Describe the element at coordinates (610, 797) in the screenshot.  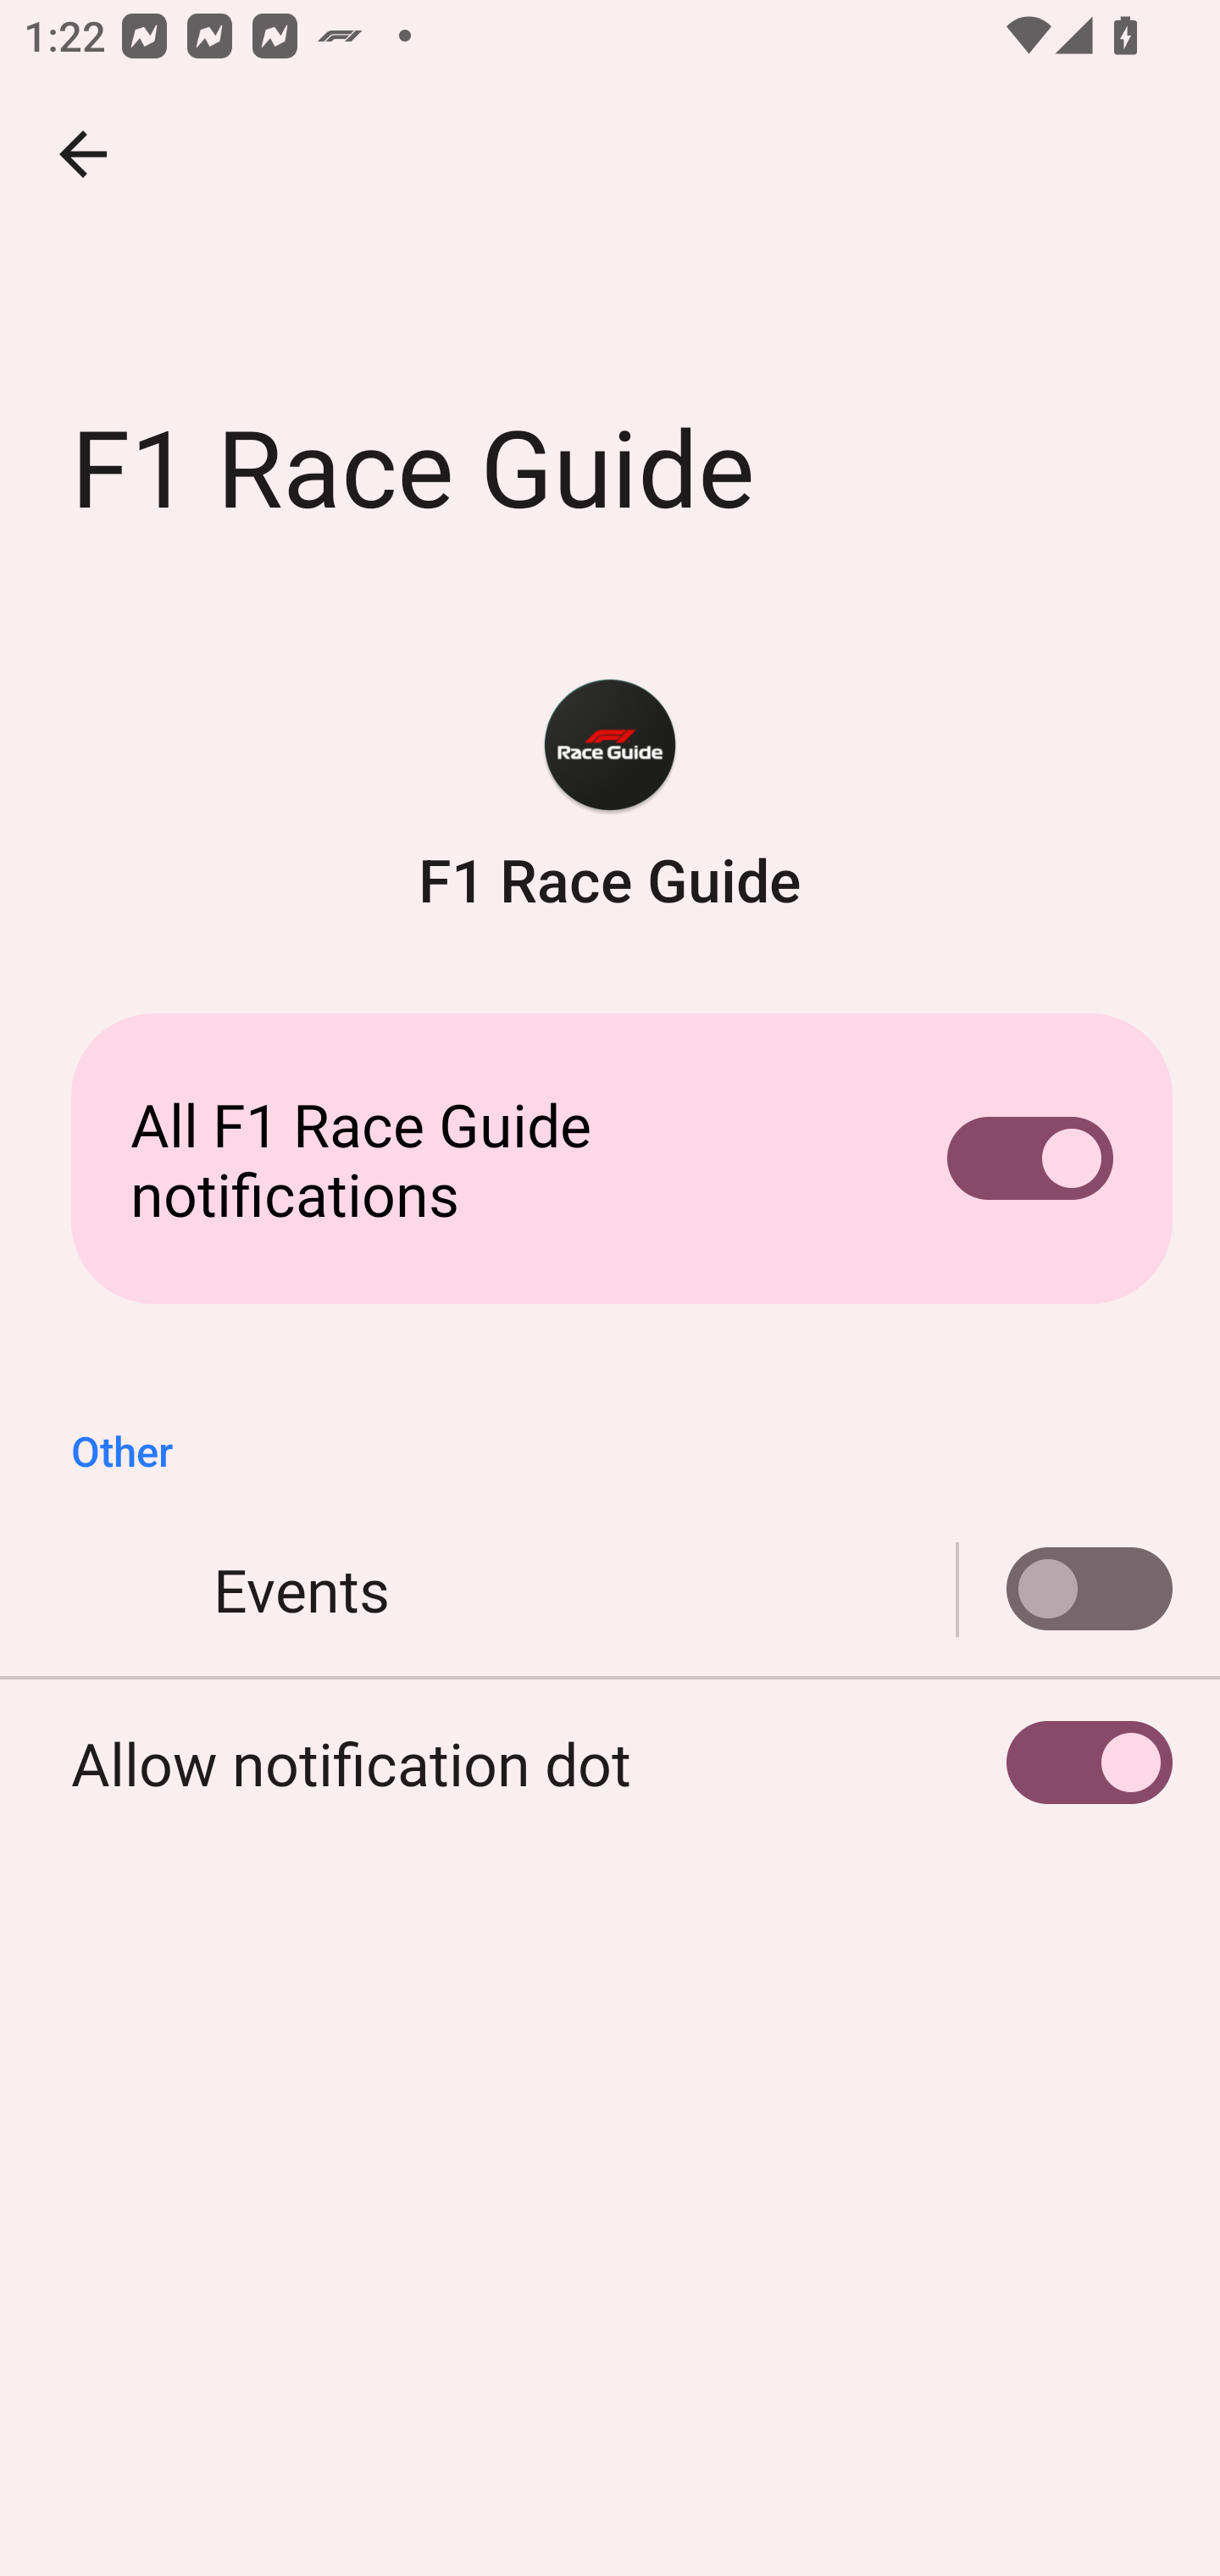
I see `F1 Race Guide` at that location.